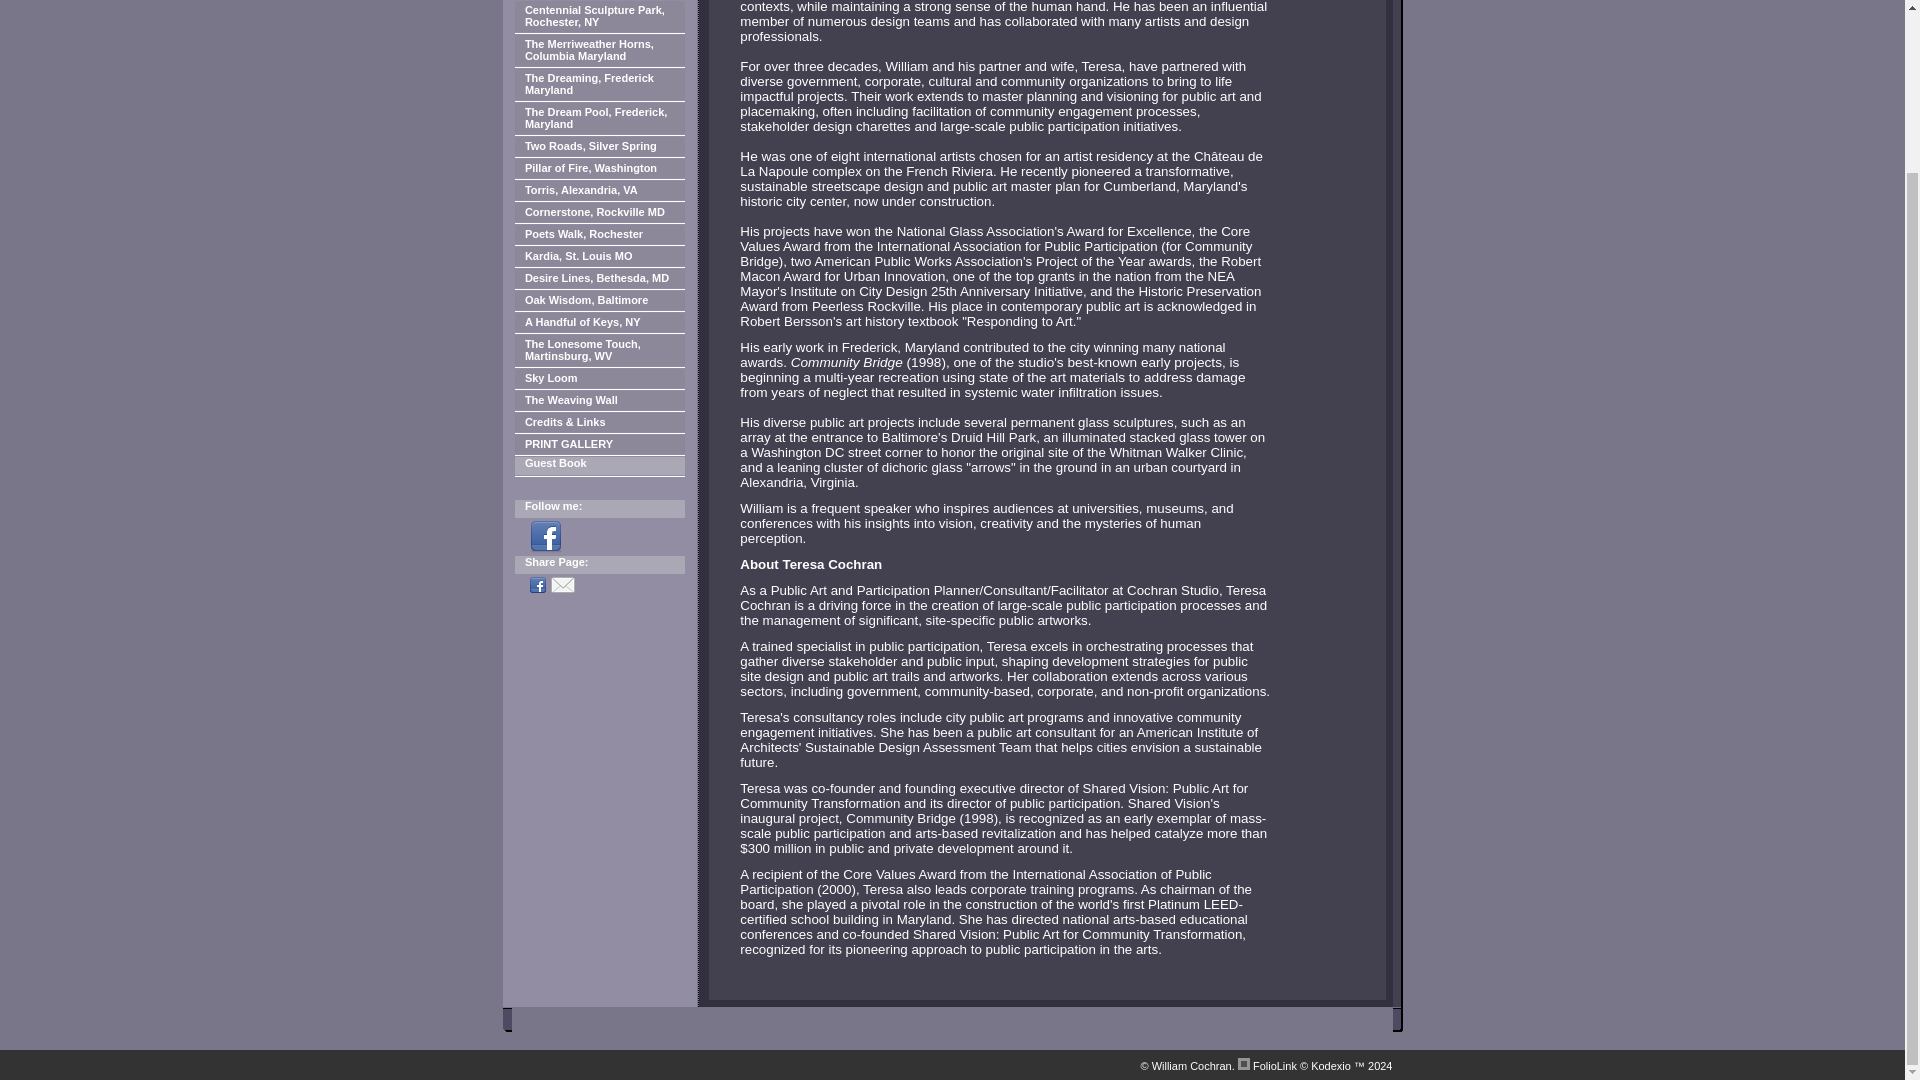 This screenshot has width=1920, height=1080. I want to click on The Dream Pool, Frederick, Maryland, so click(600, 118).